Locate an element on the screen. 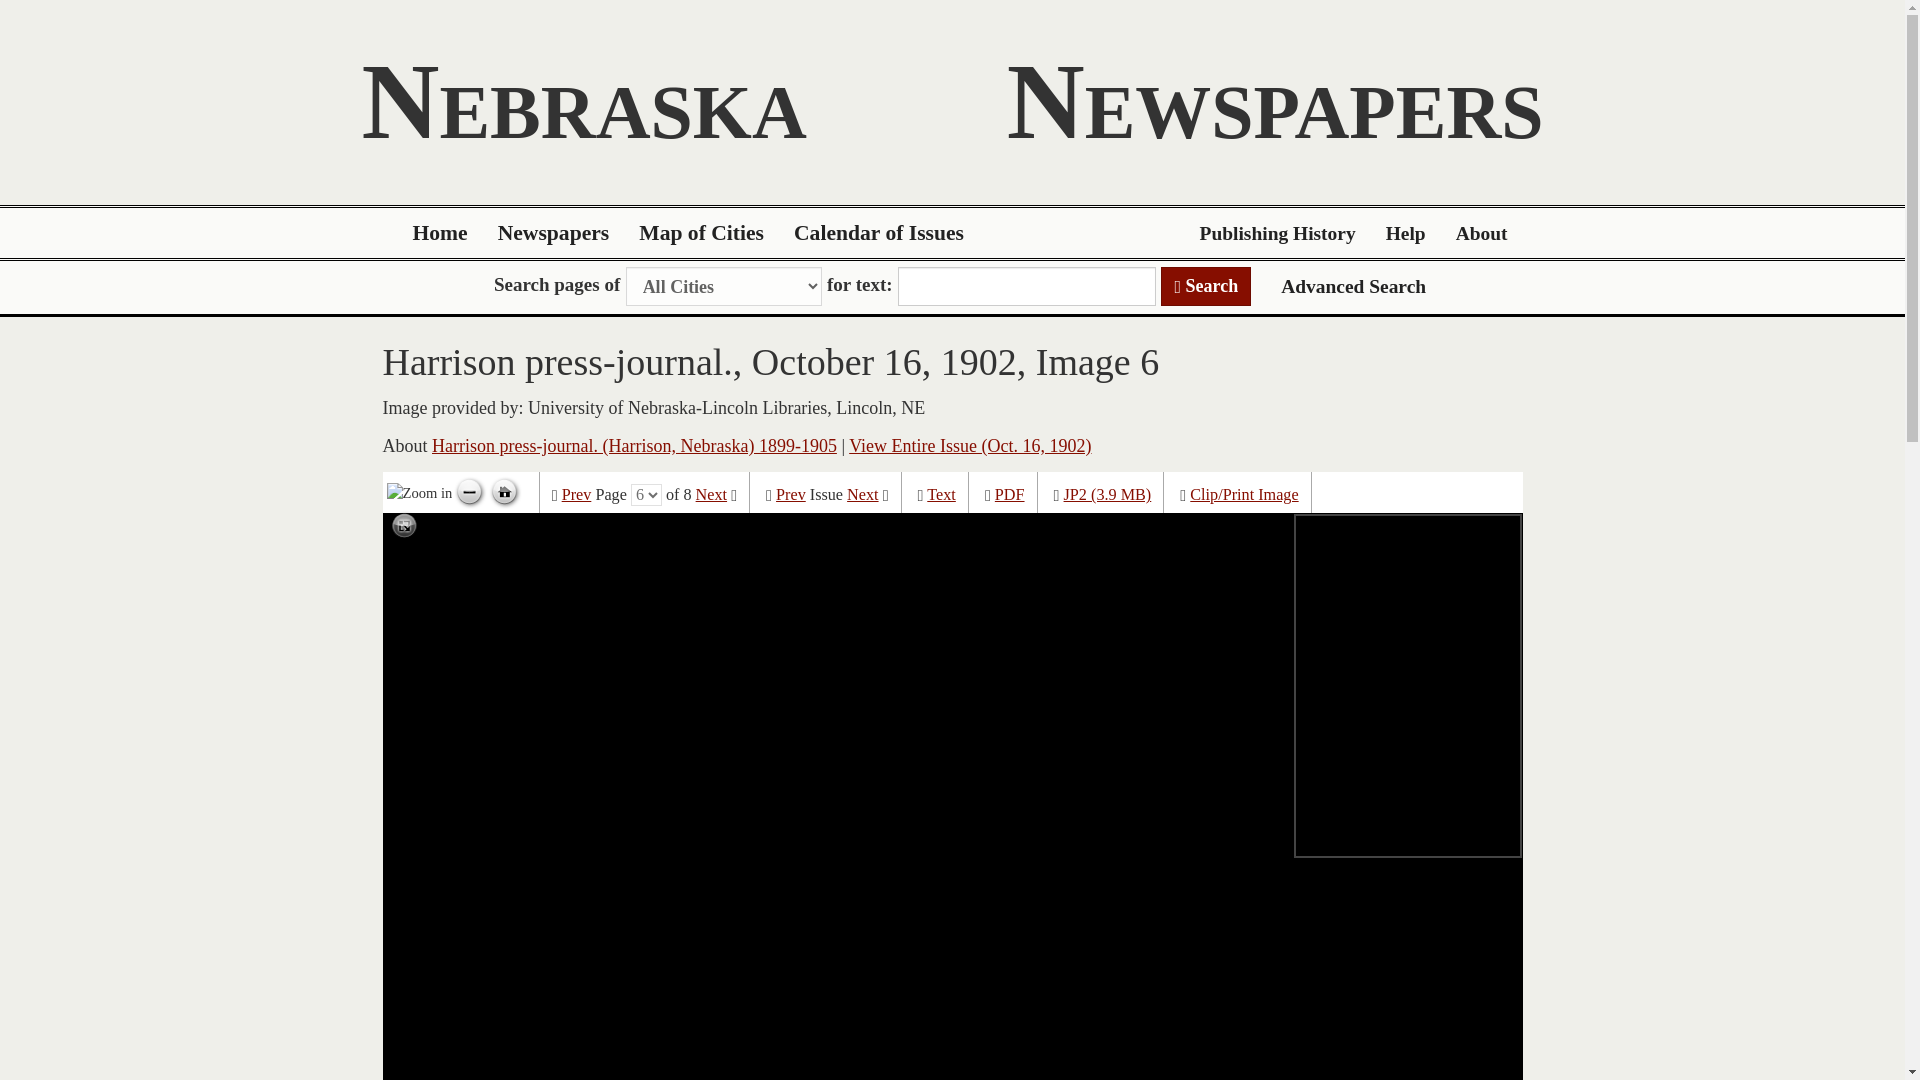 Image resolution: width=1920 pixels, height=1080 pixels. Toggle full page is located at coordinates (404, 526).